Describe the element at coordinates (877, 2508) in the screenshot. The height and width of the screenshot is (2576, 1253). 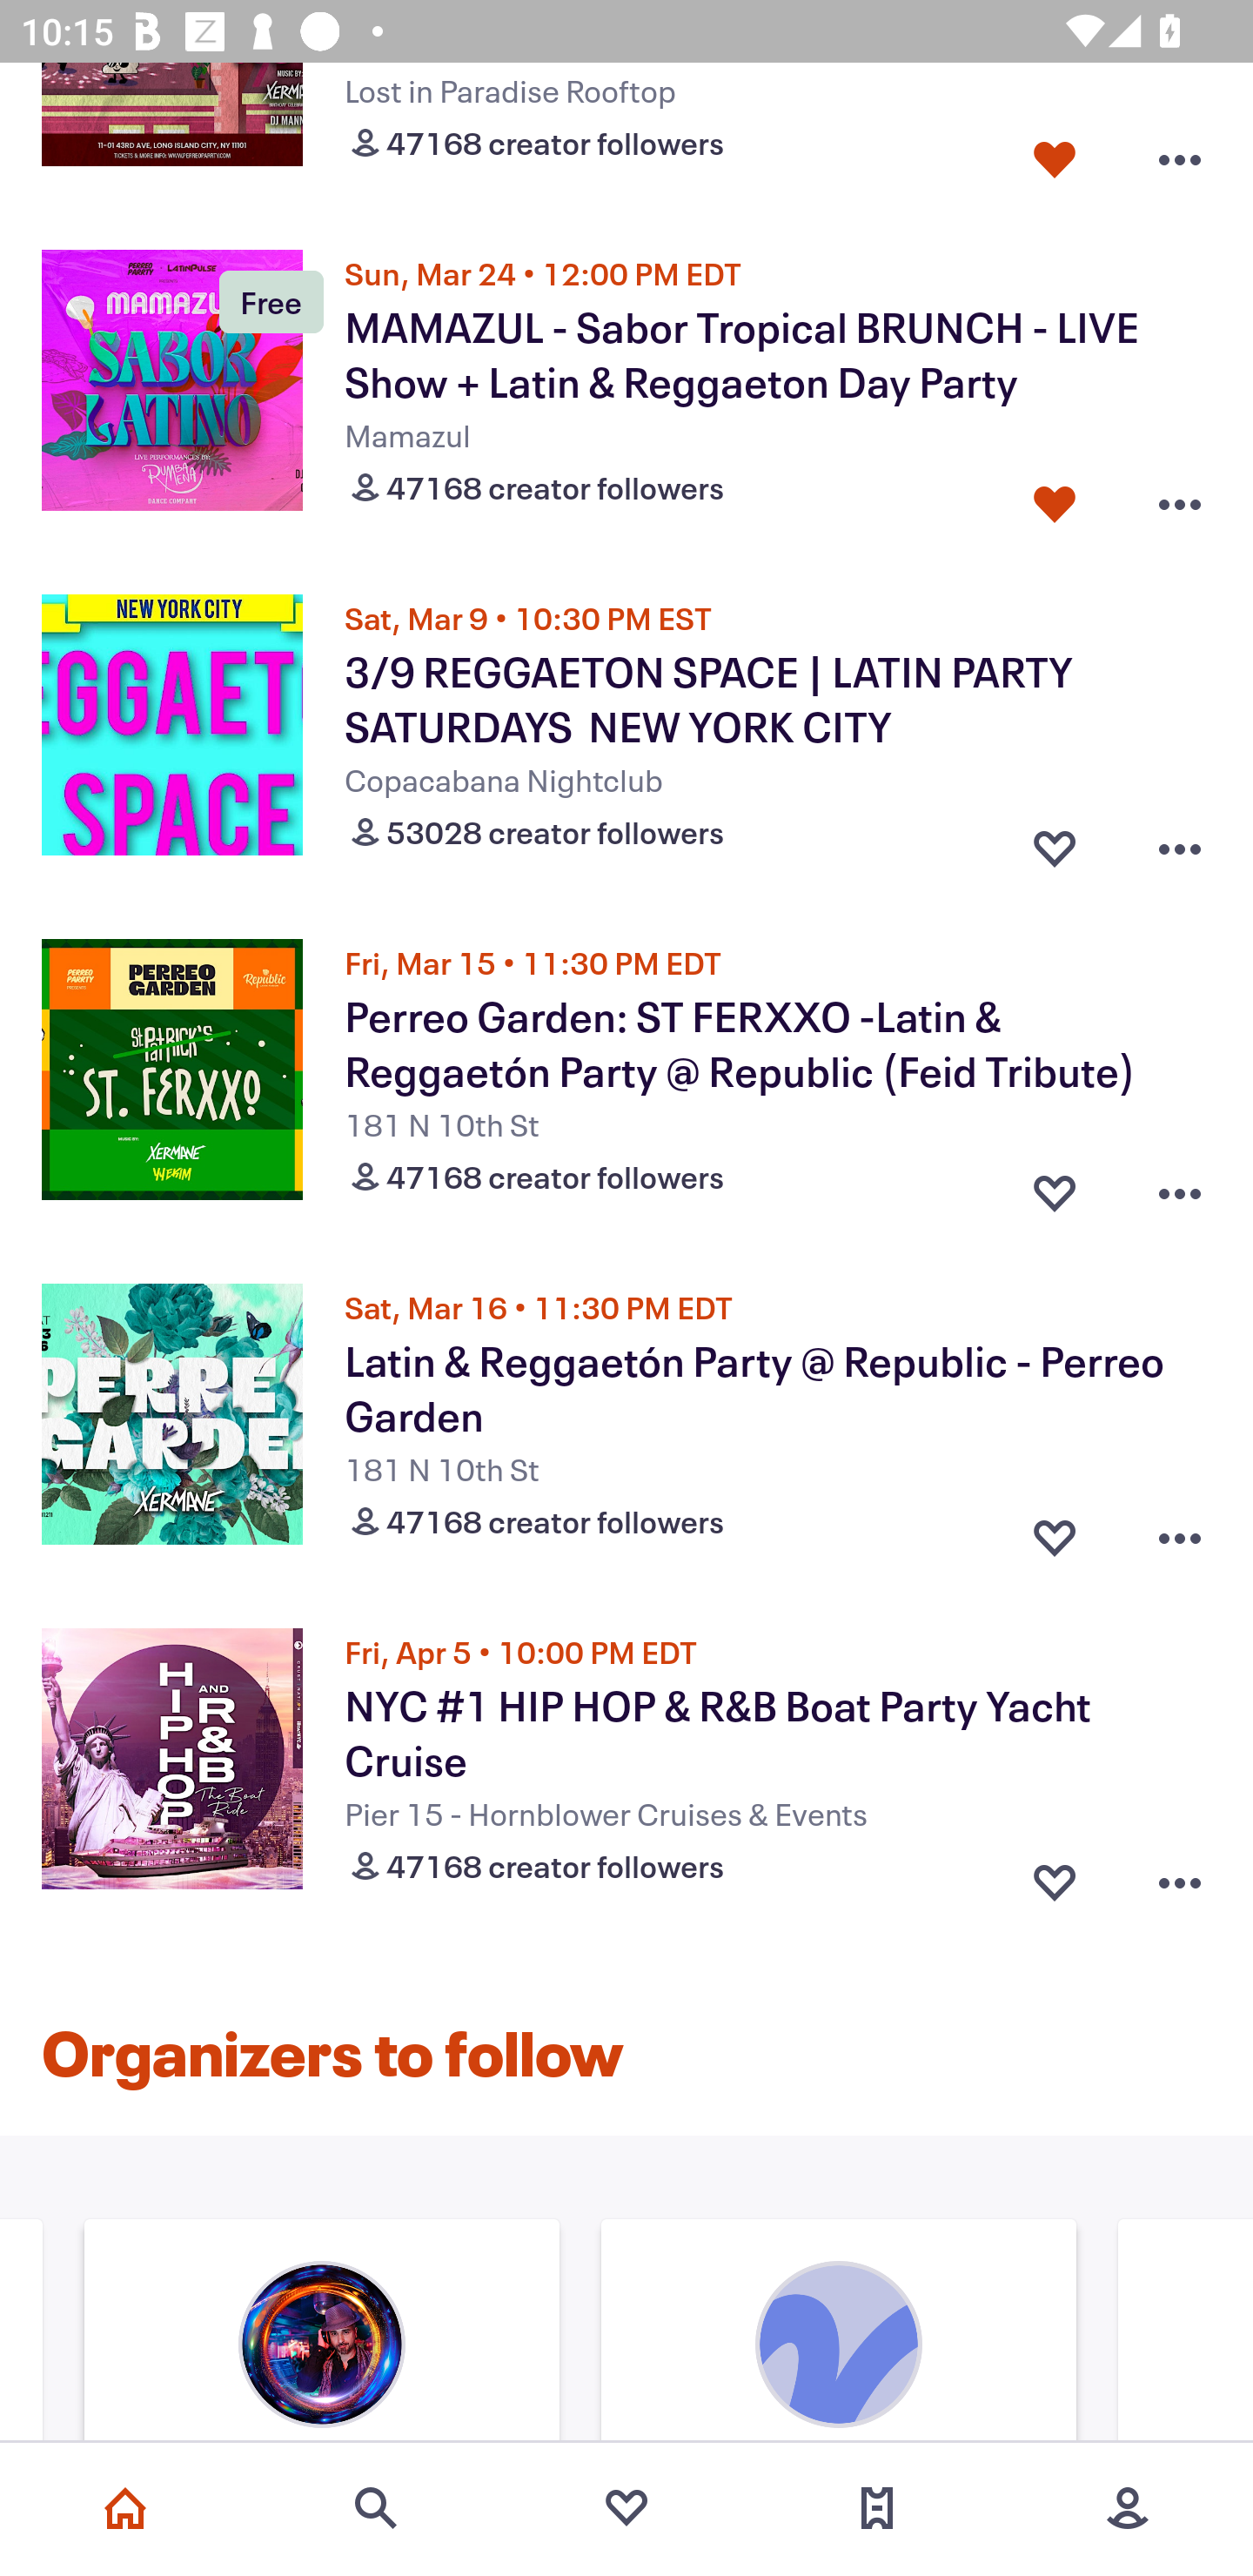
I see `Tickets` at that location.